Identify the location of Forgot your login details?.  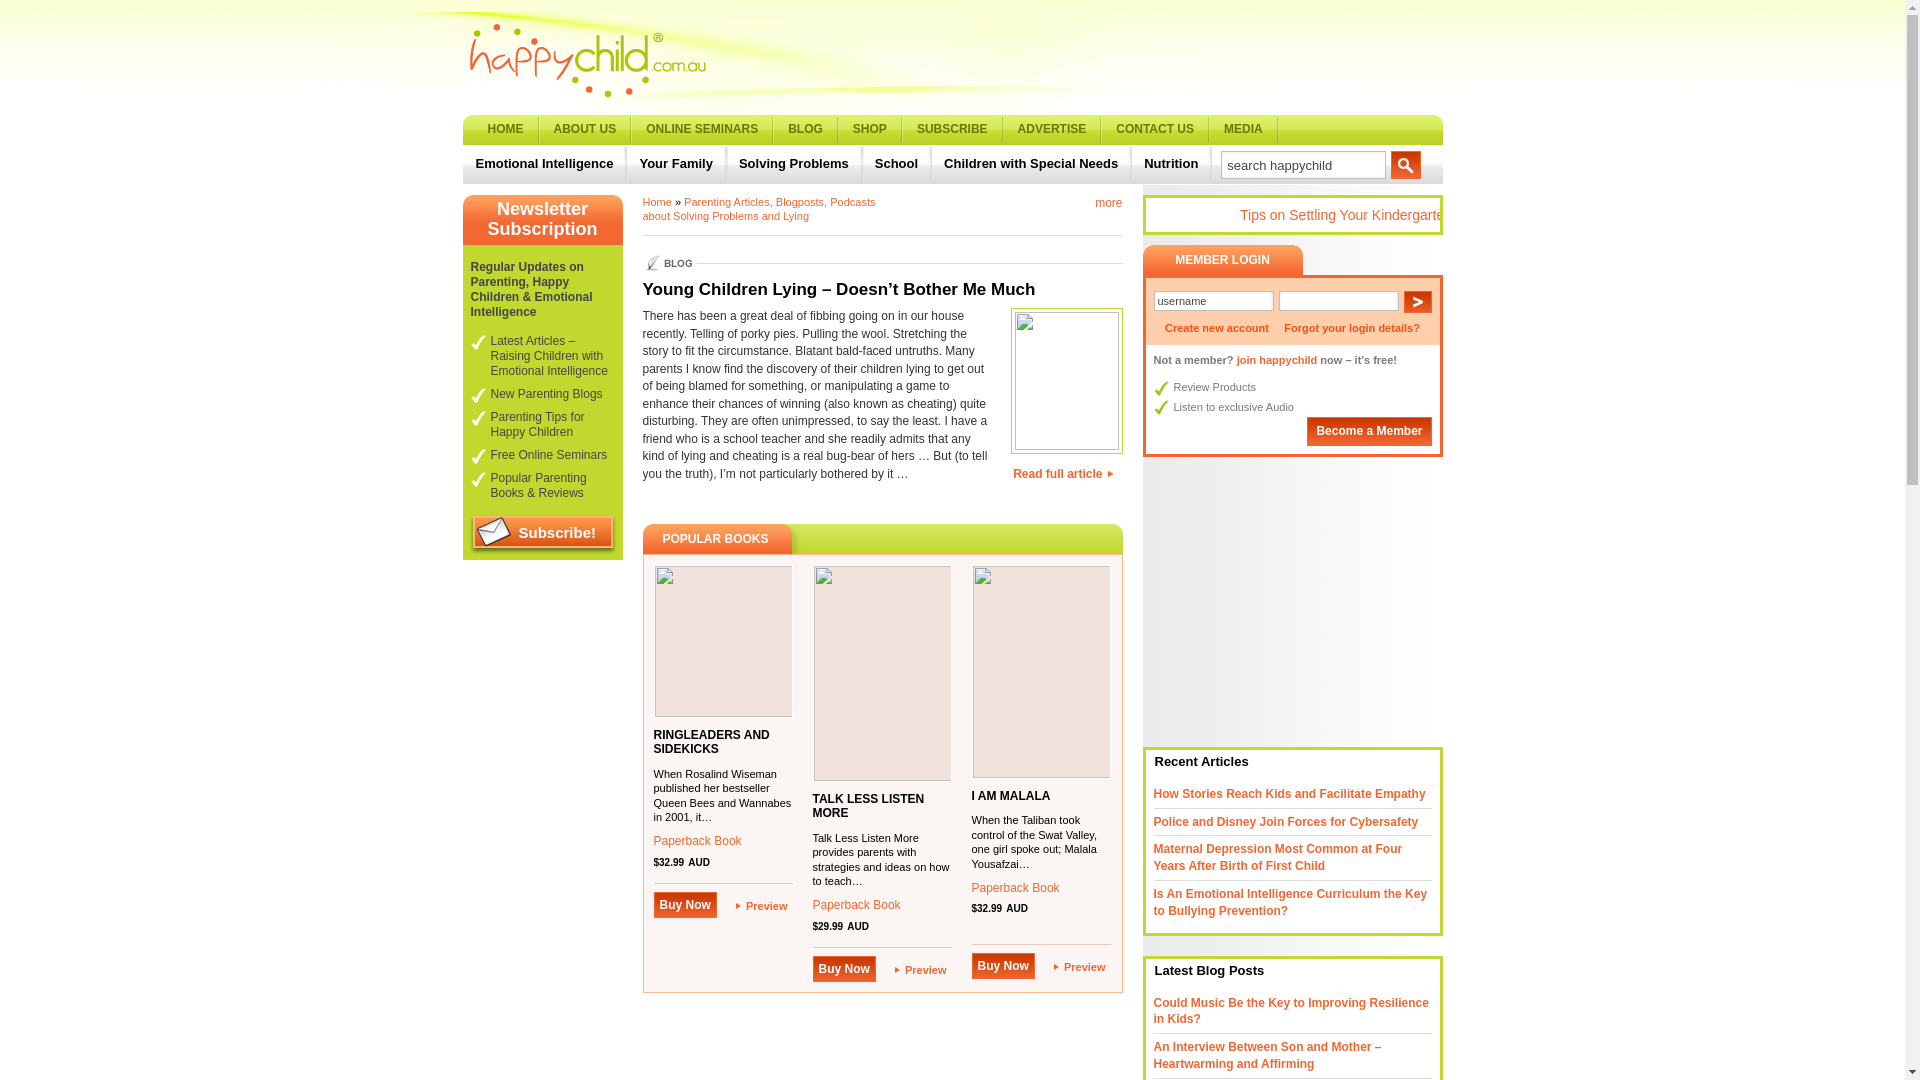
(1352, 328).